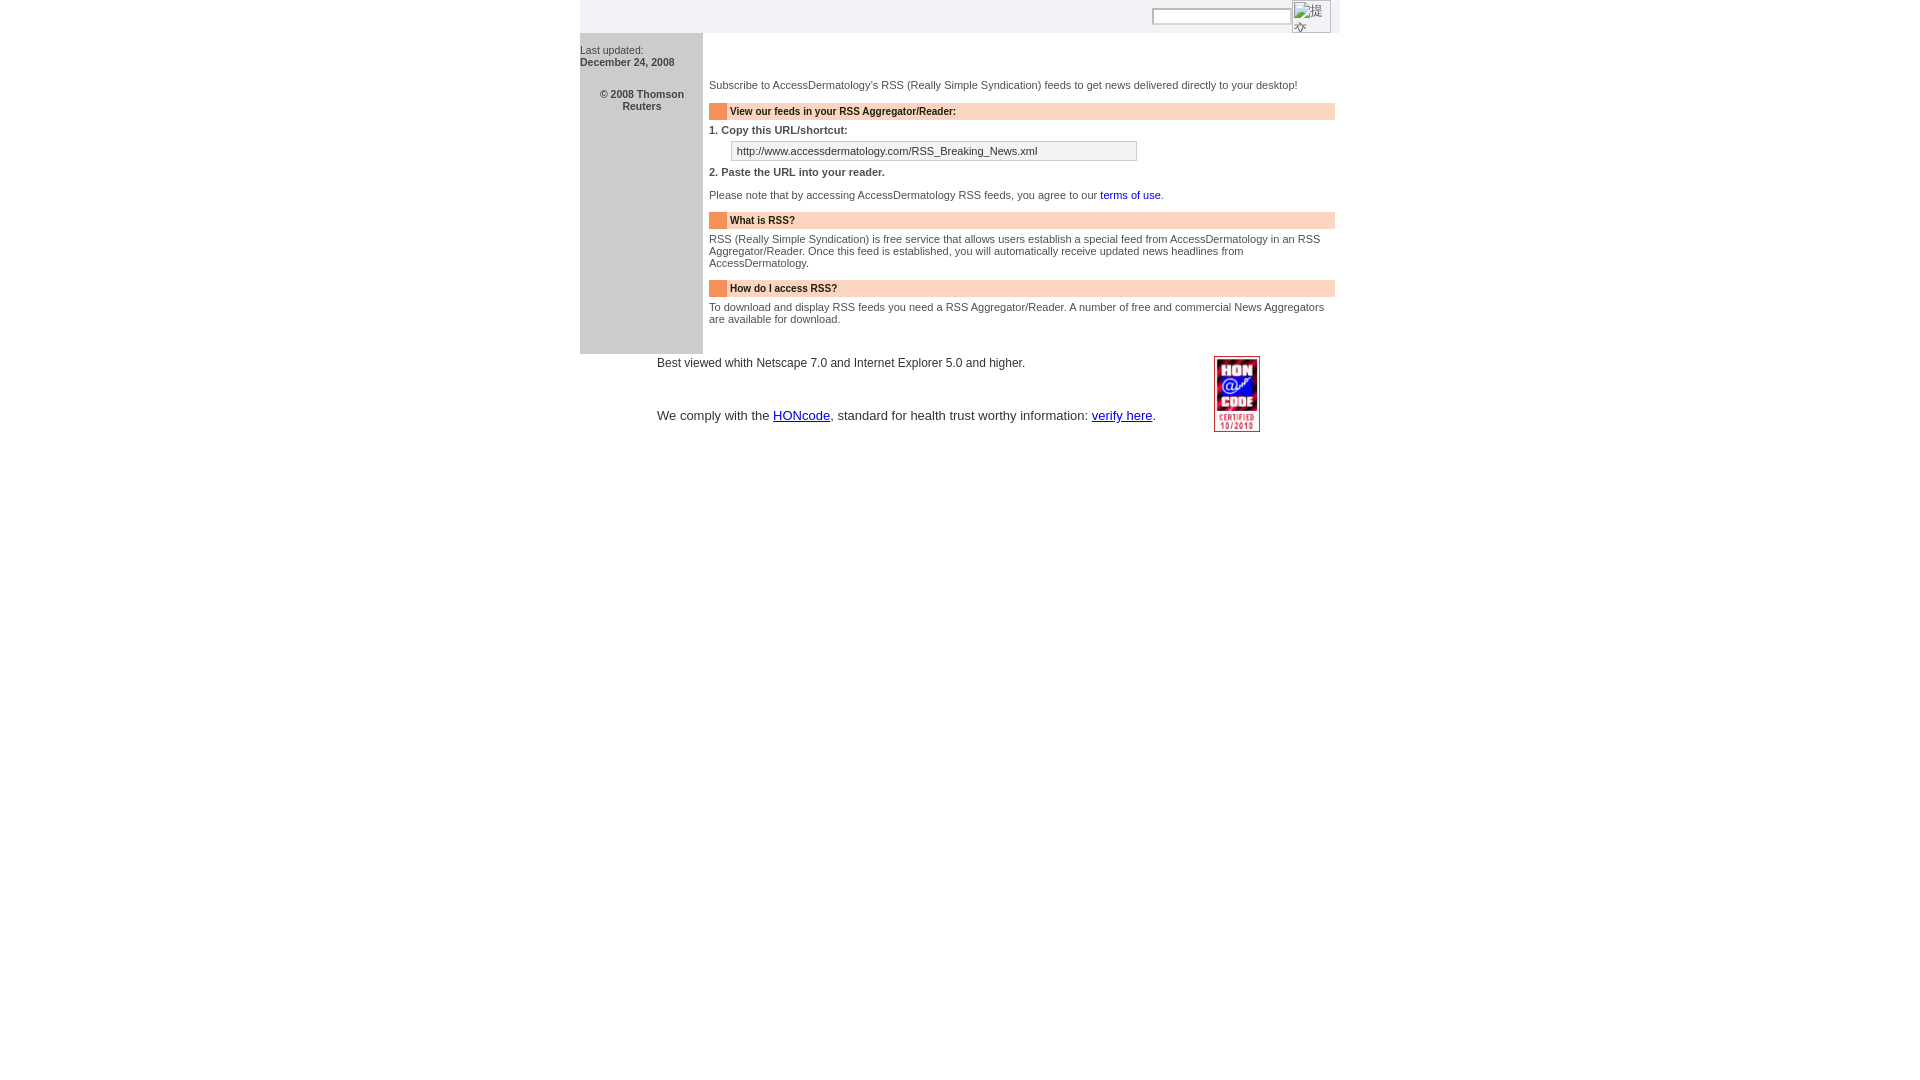 The width and height of the screenshot is (1920, 1080). I want to click on verify here, so click(1122, 416).